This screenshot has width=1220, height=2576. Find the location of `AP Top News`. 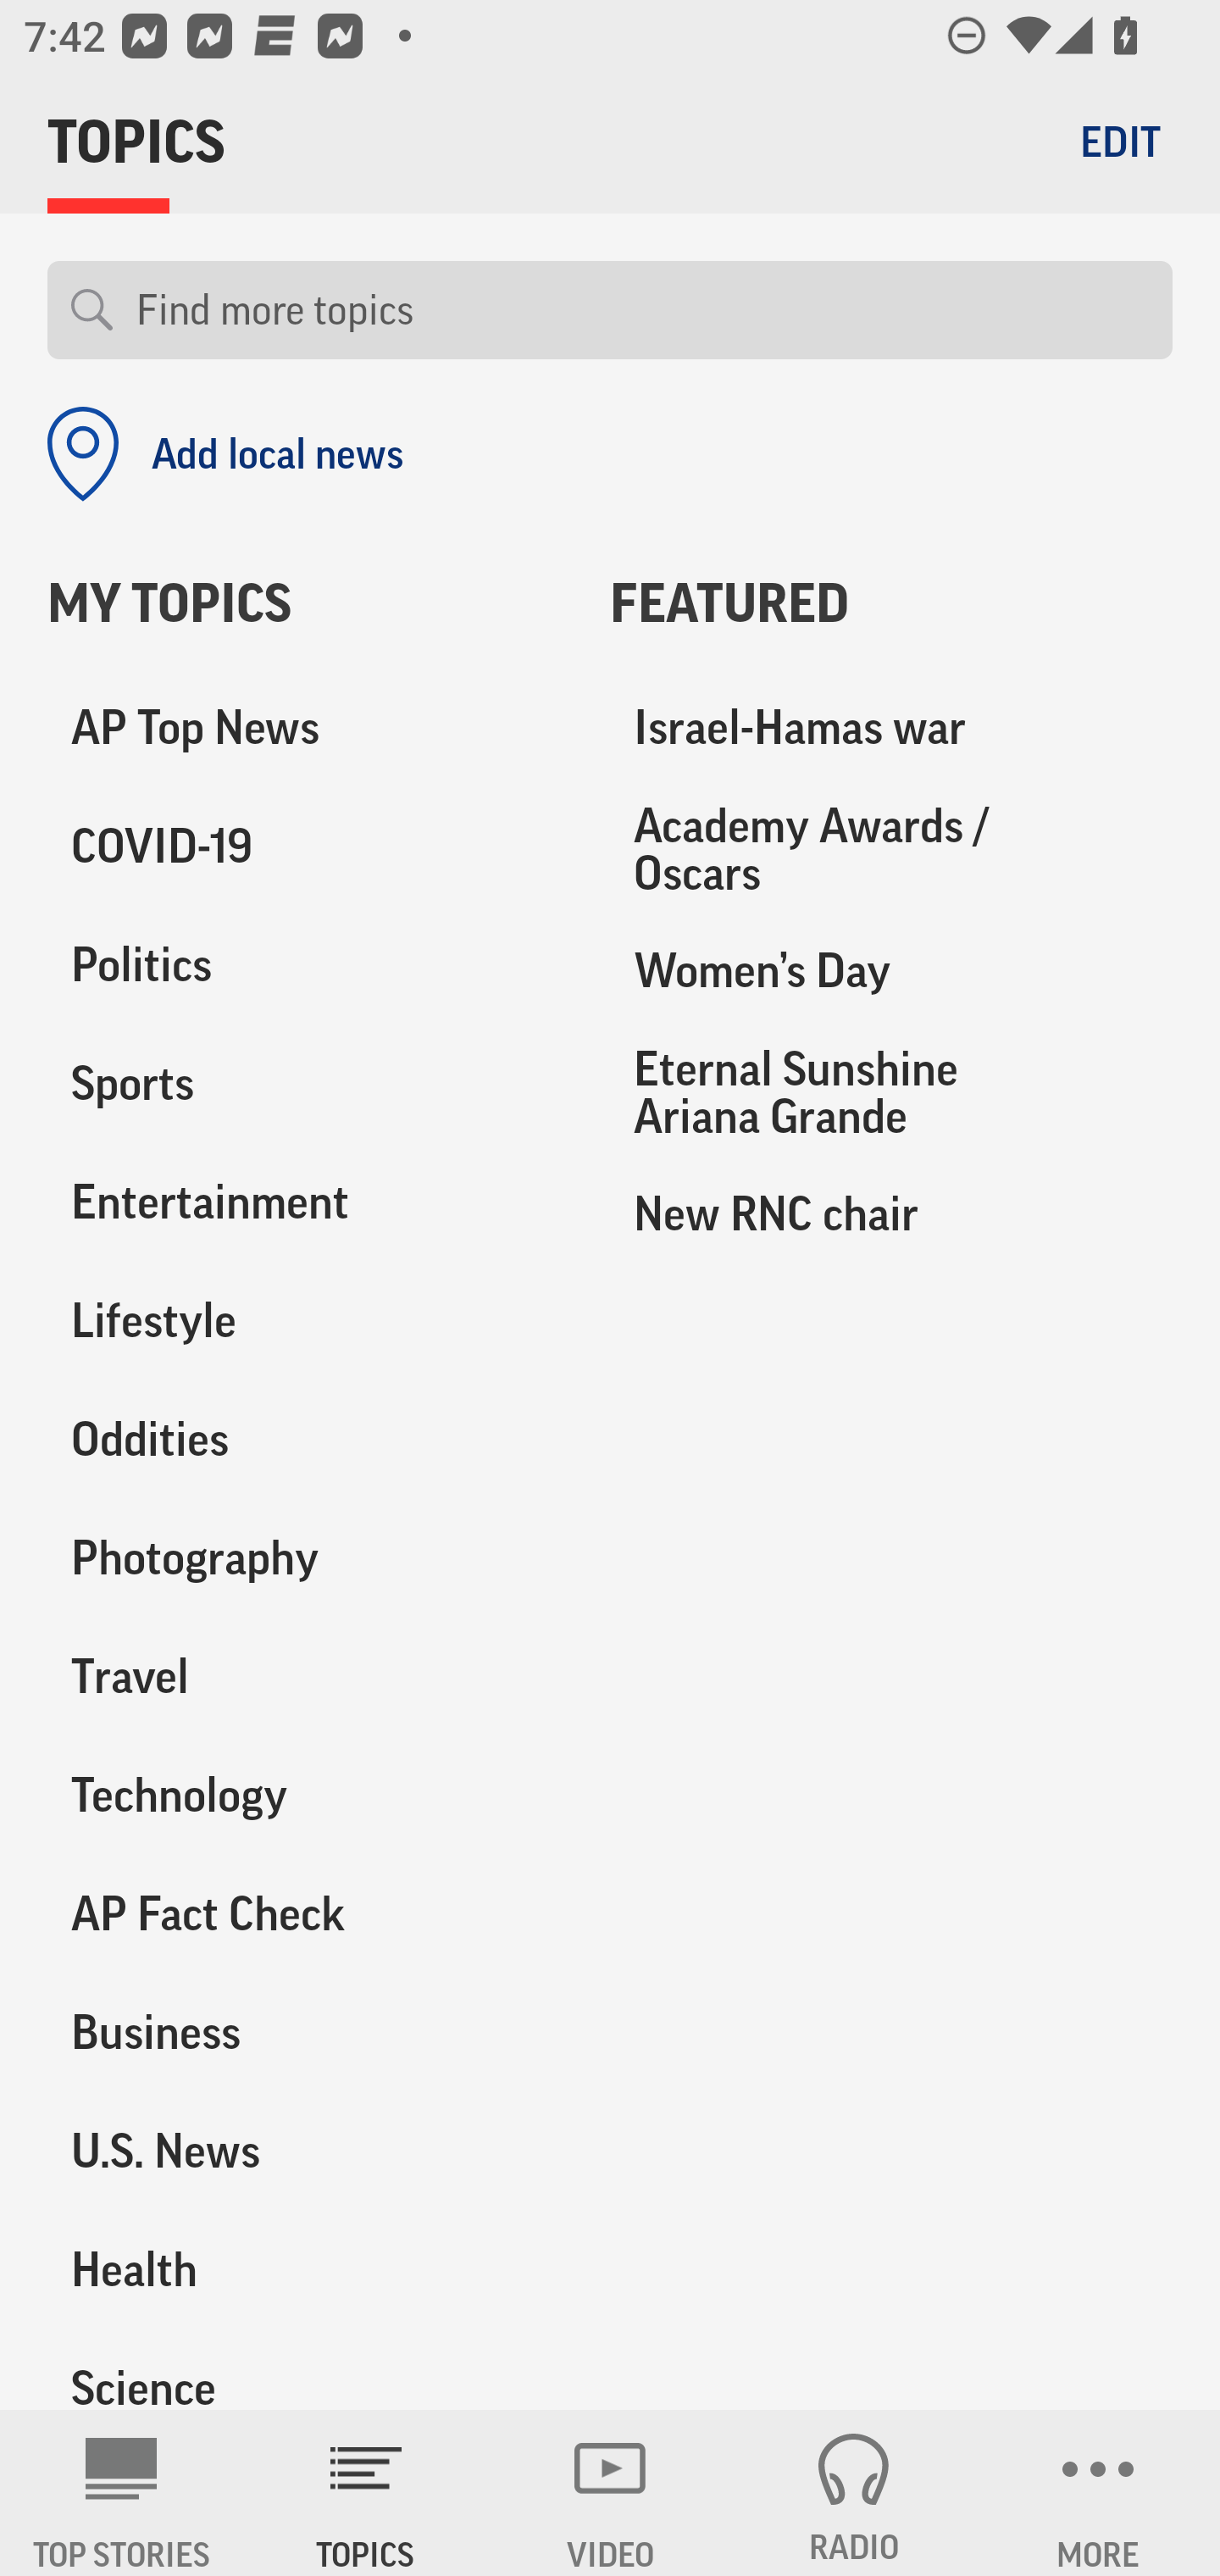

AP Top News is located at coordinates (305, 729).